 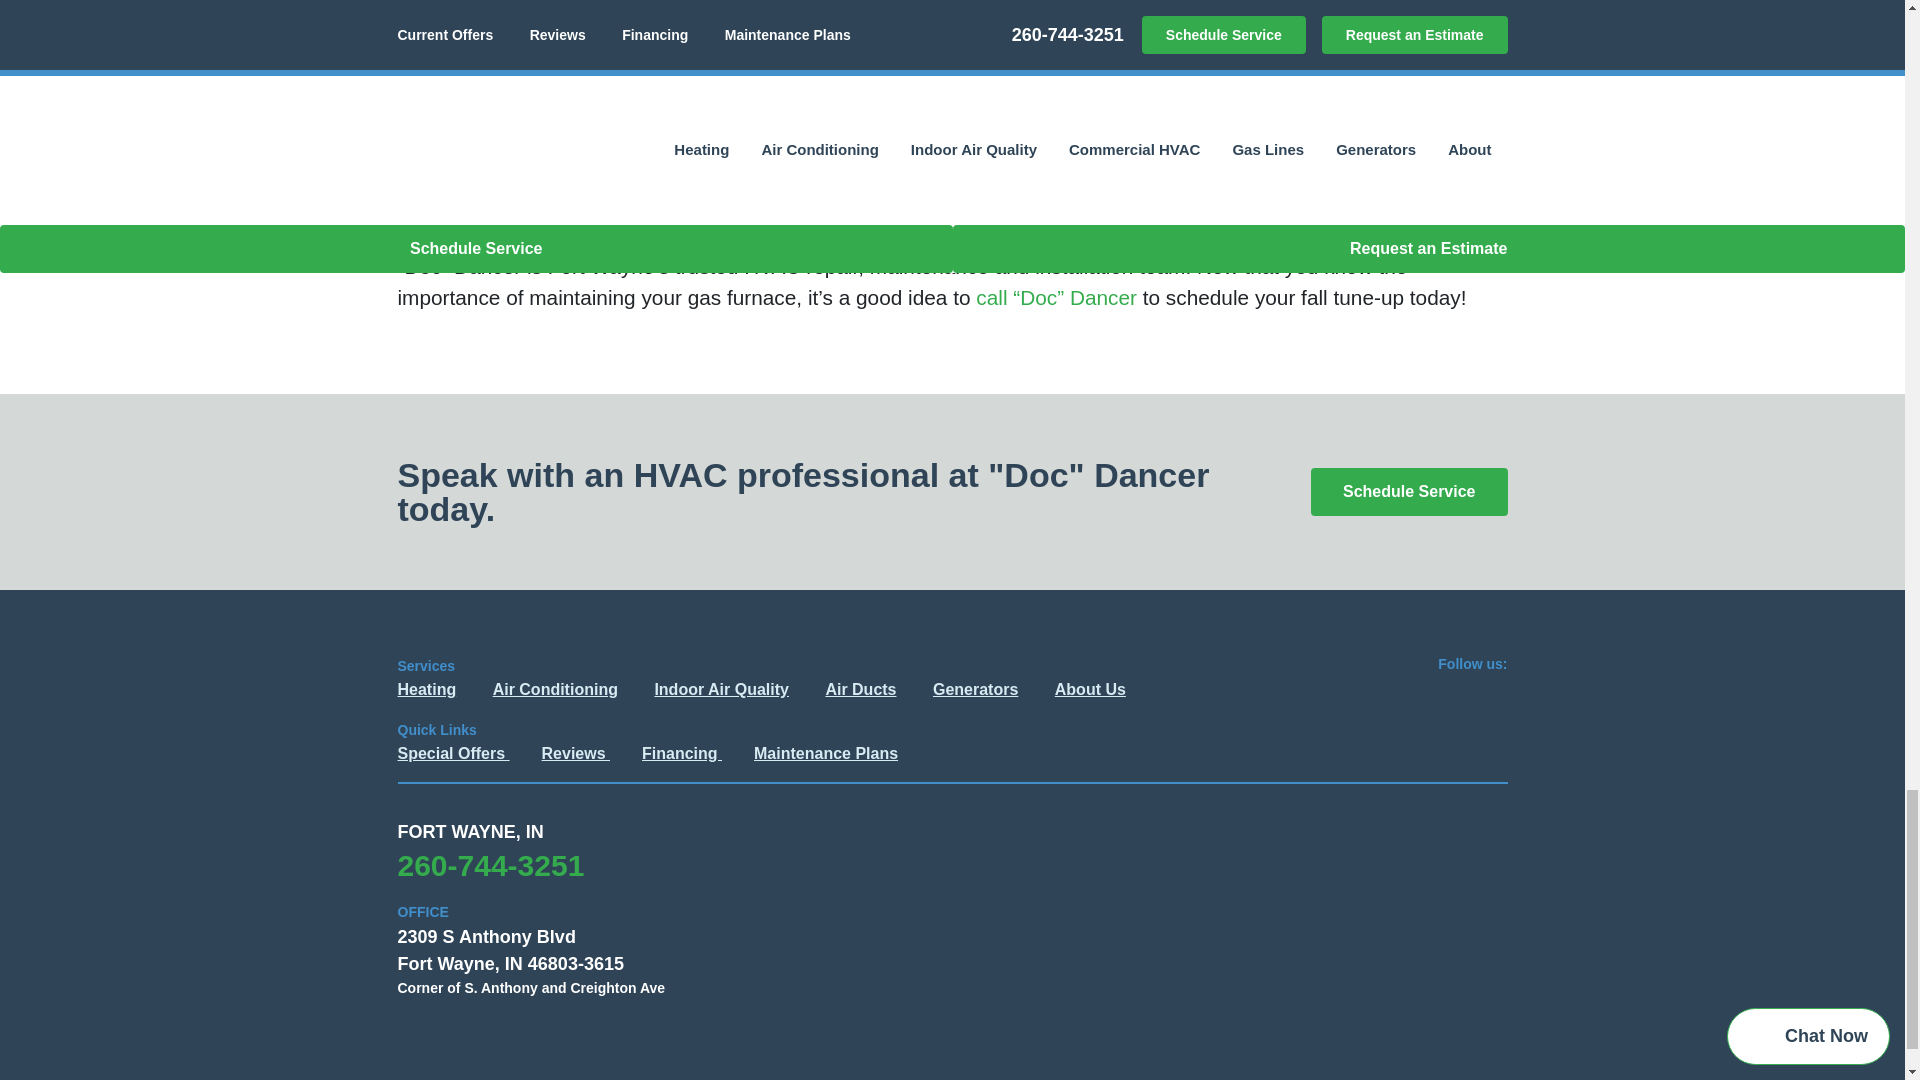 I want to click on Schedule Service, so click(x=1409, y=492).